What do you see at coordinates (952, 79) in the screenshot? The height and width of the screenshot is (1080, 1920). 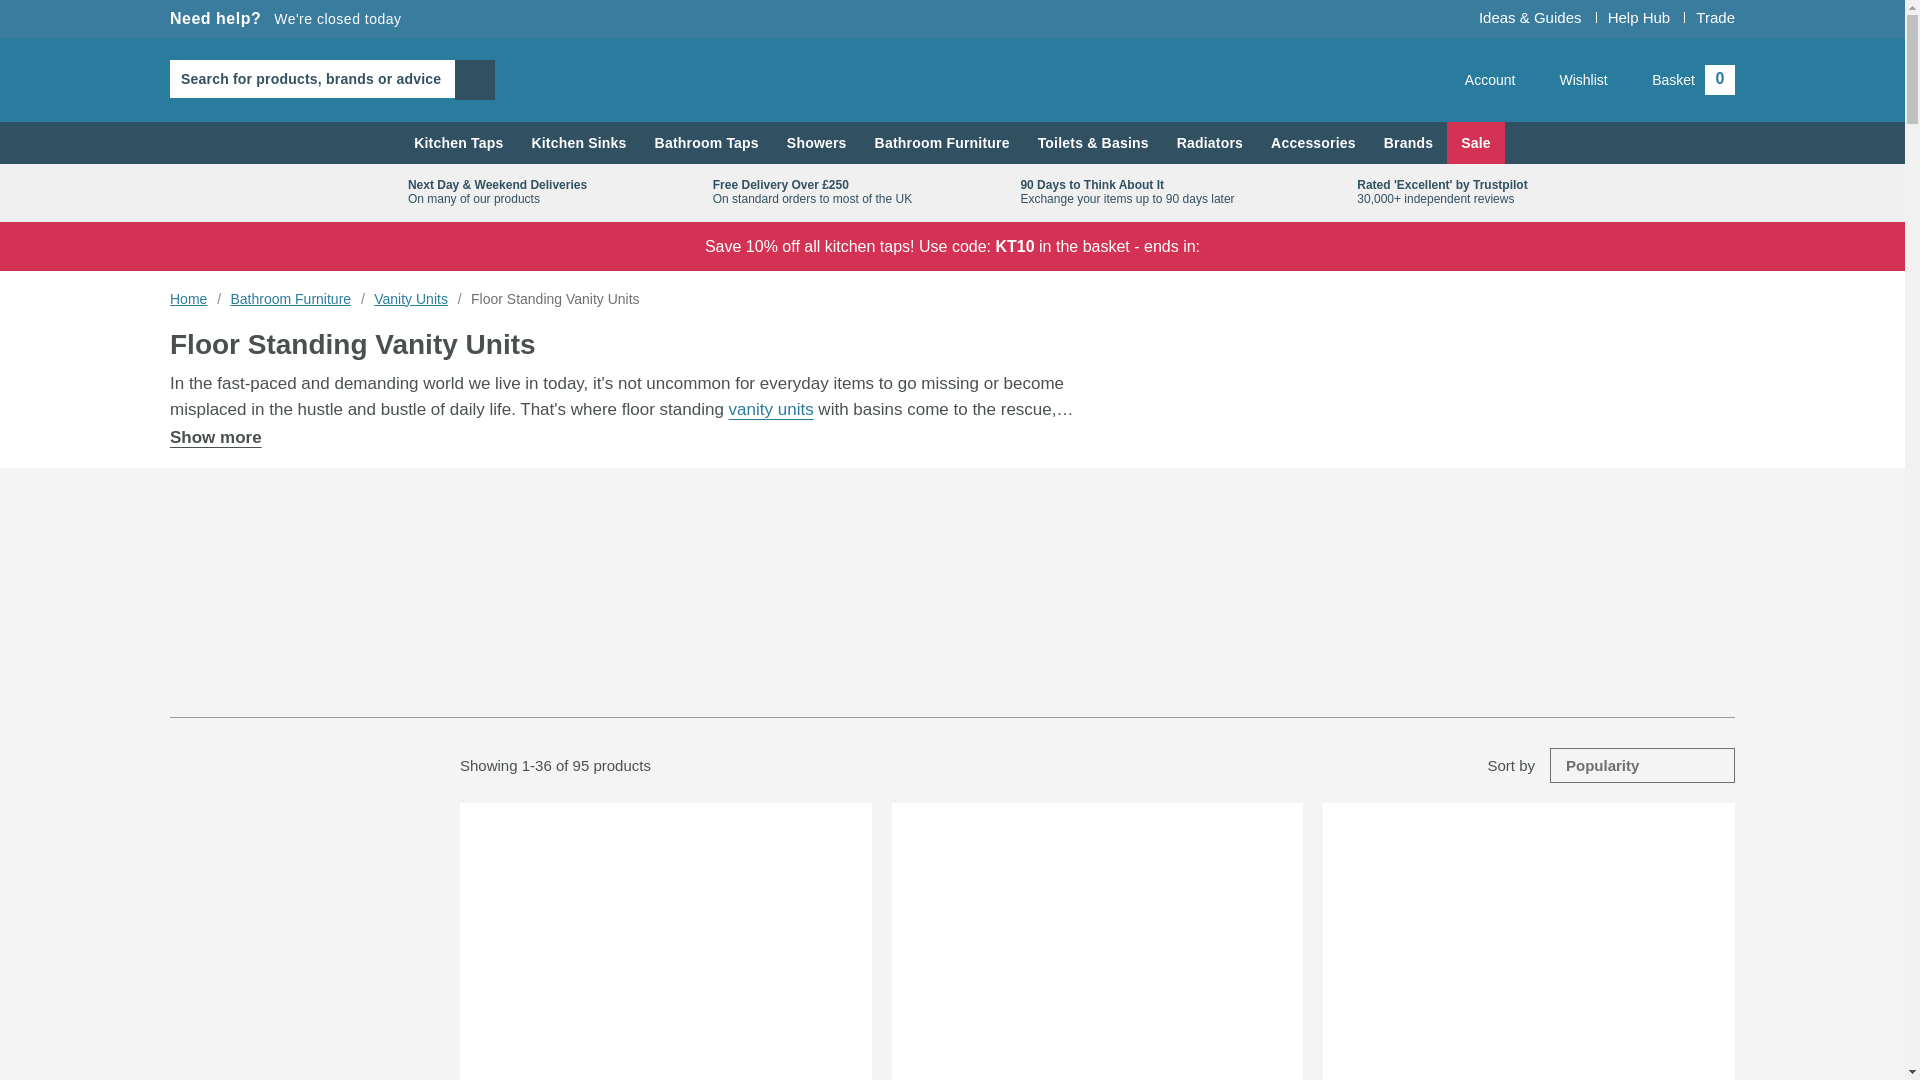 I see `Tap Warehouse` at bounding box center [952, 79].